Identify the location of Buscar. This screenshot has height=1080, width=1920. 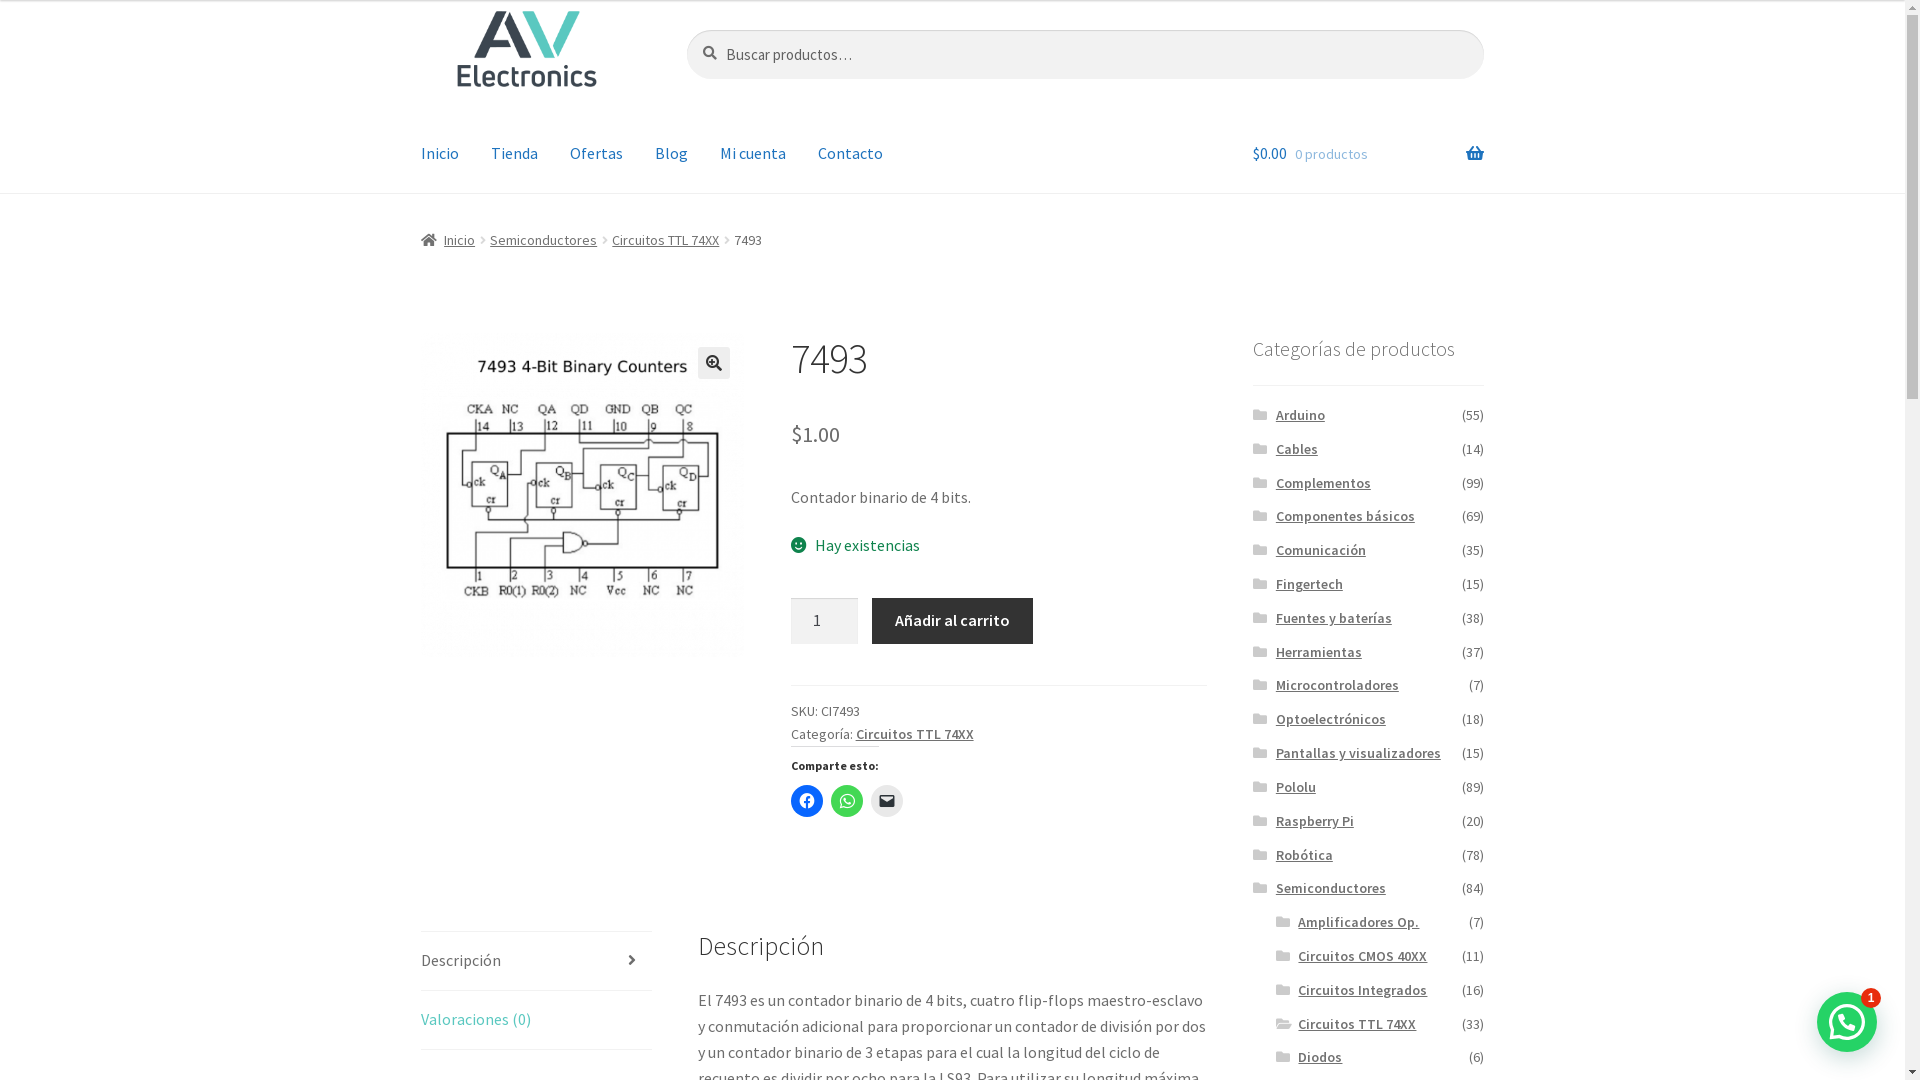
(686, 30).